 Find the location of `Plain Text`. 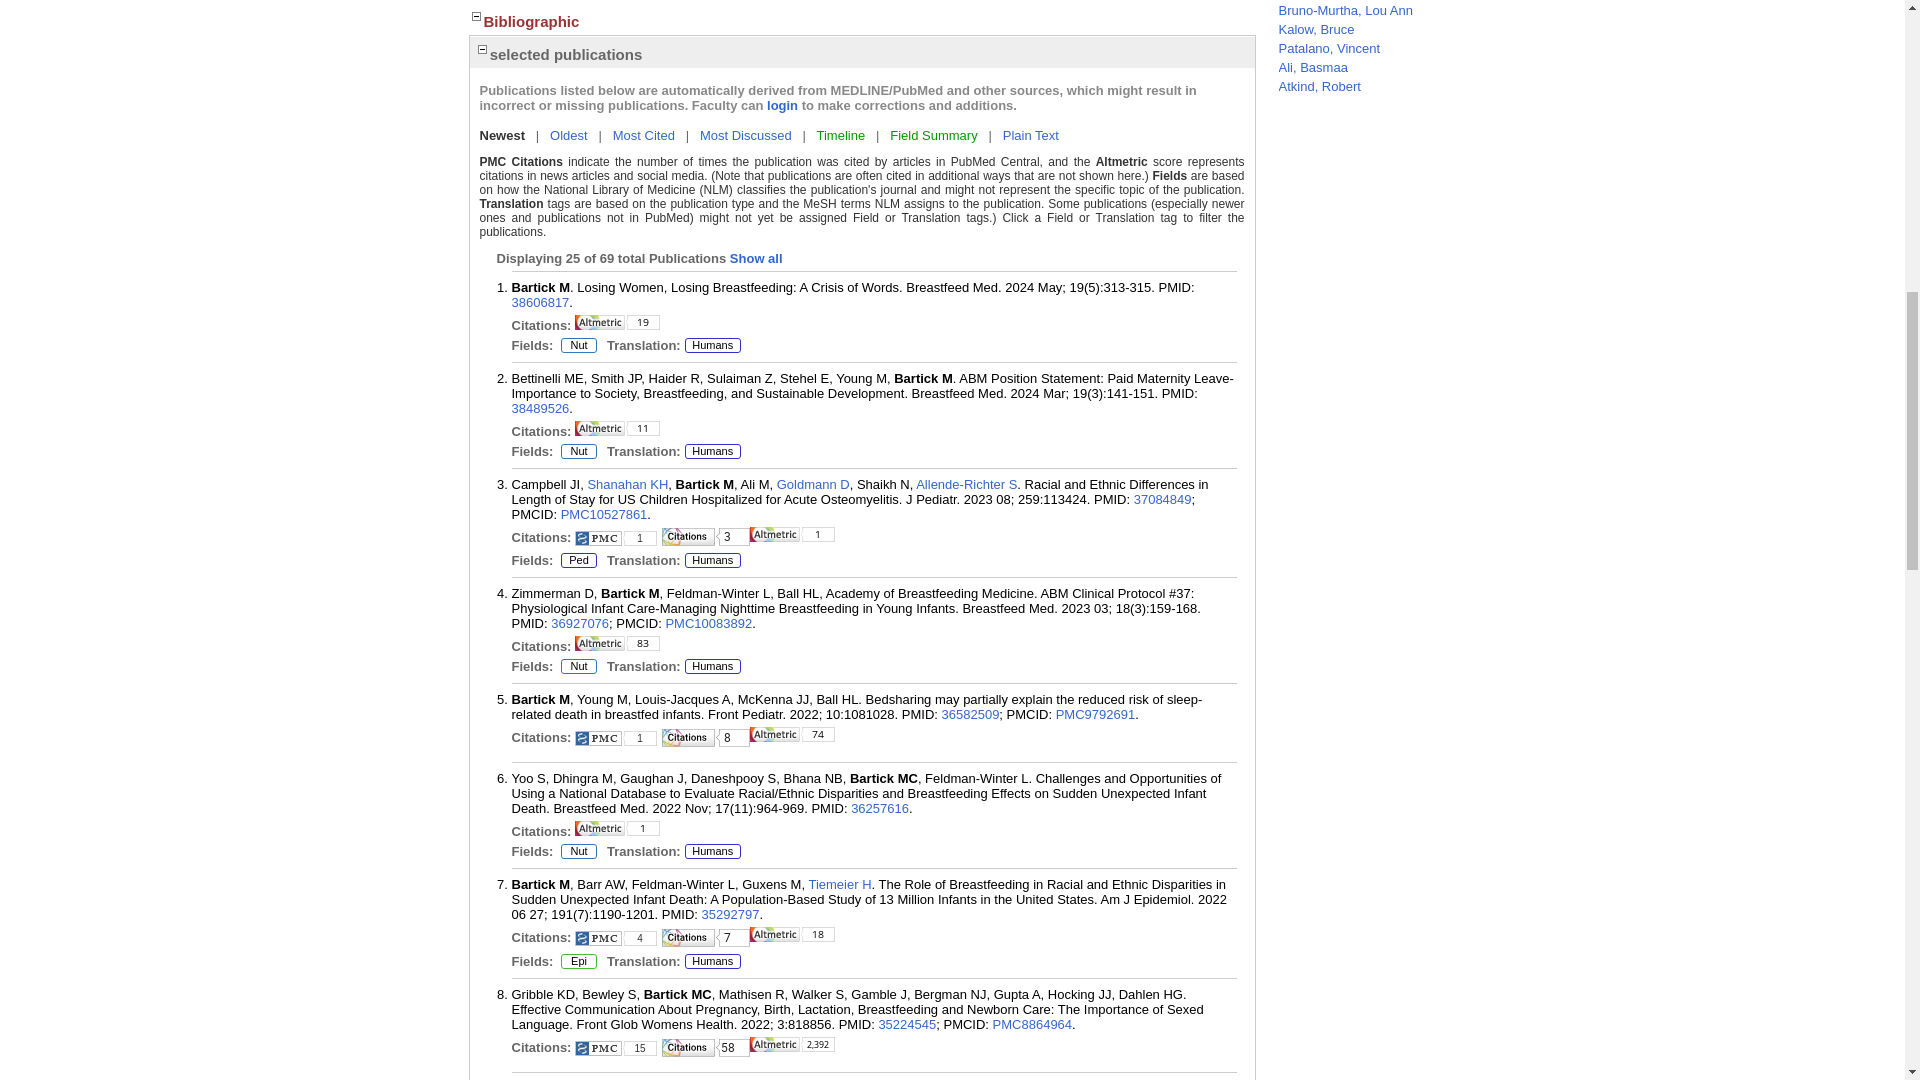

Plain Text is located at coordinates (1030, 135).